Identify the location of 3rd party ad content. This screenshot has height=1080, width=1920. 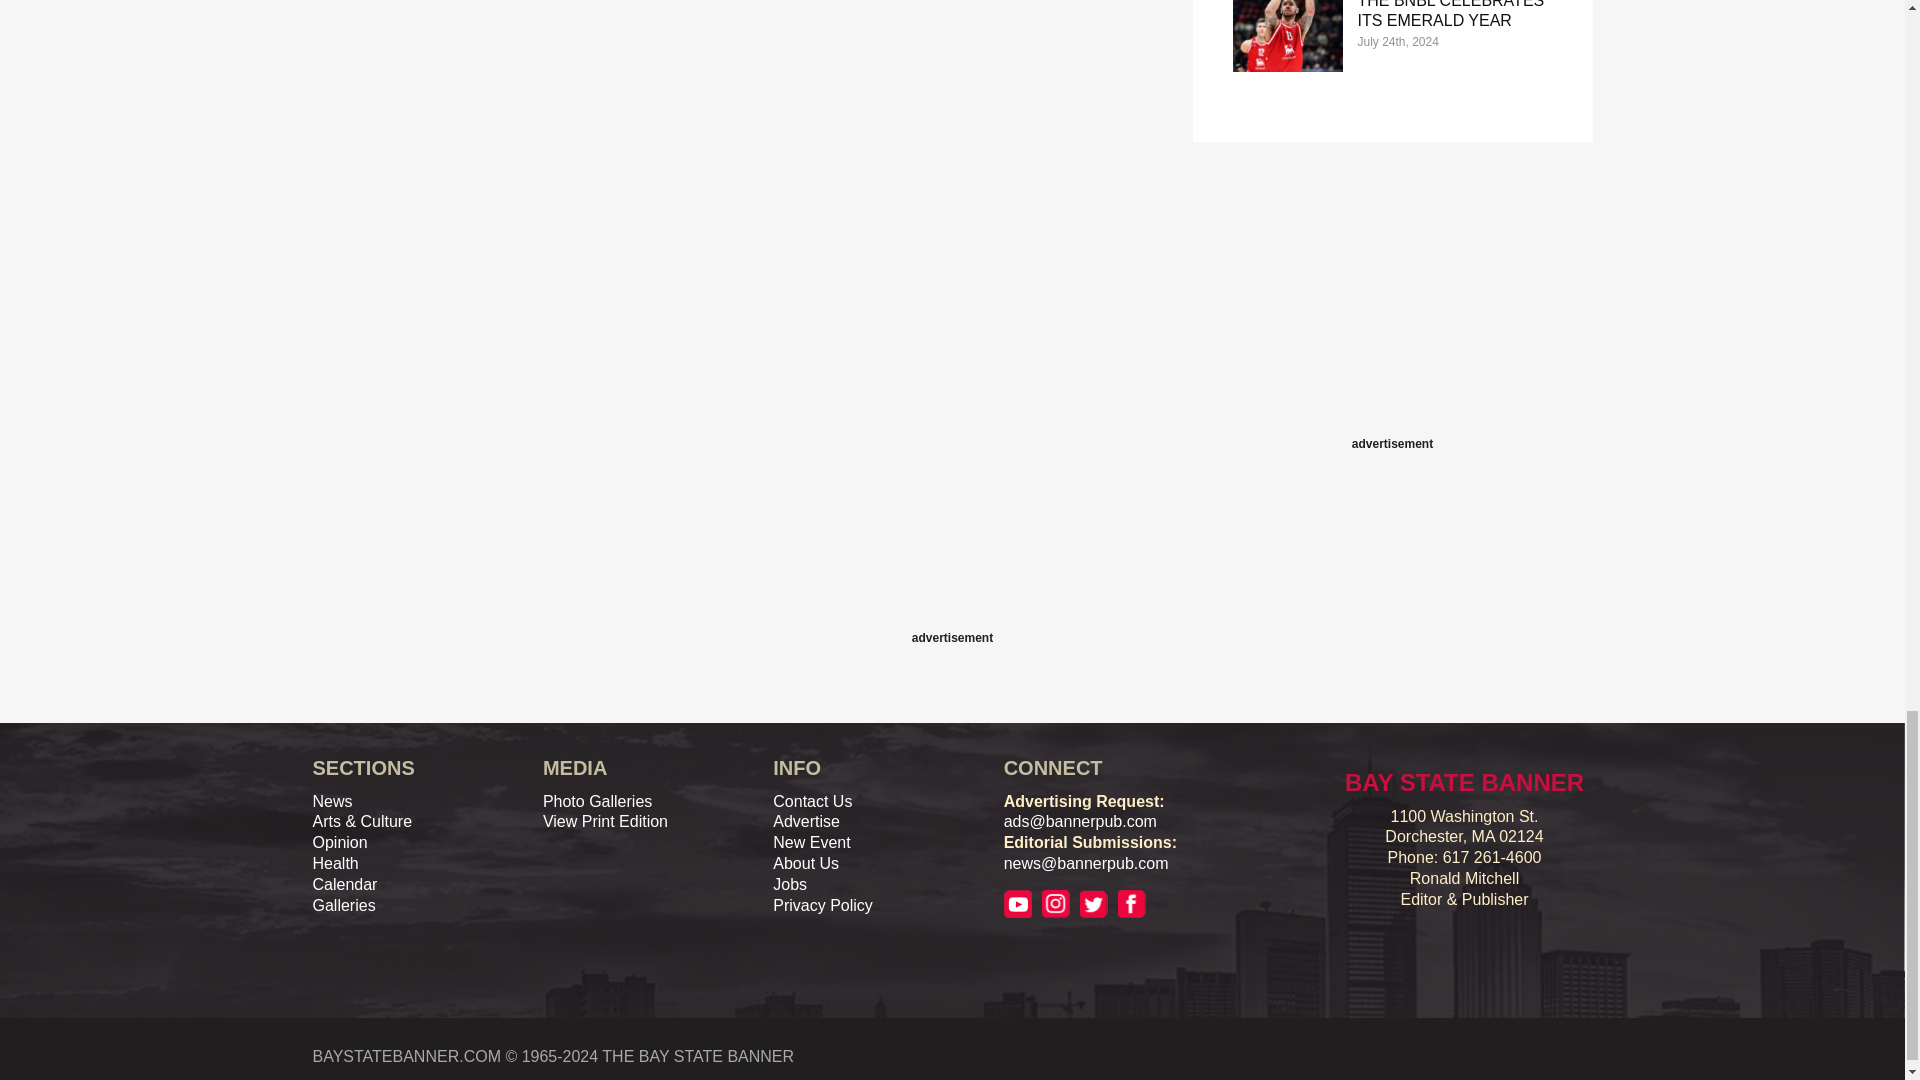
(951, 580).